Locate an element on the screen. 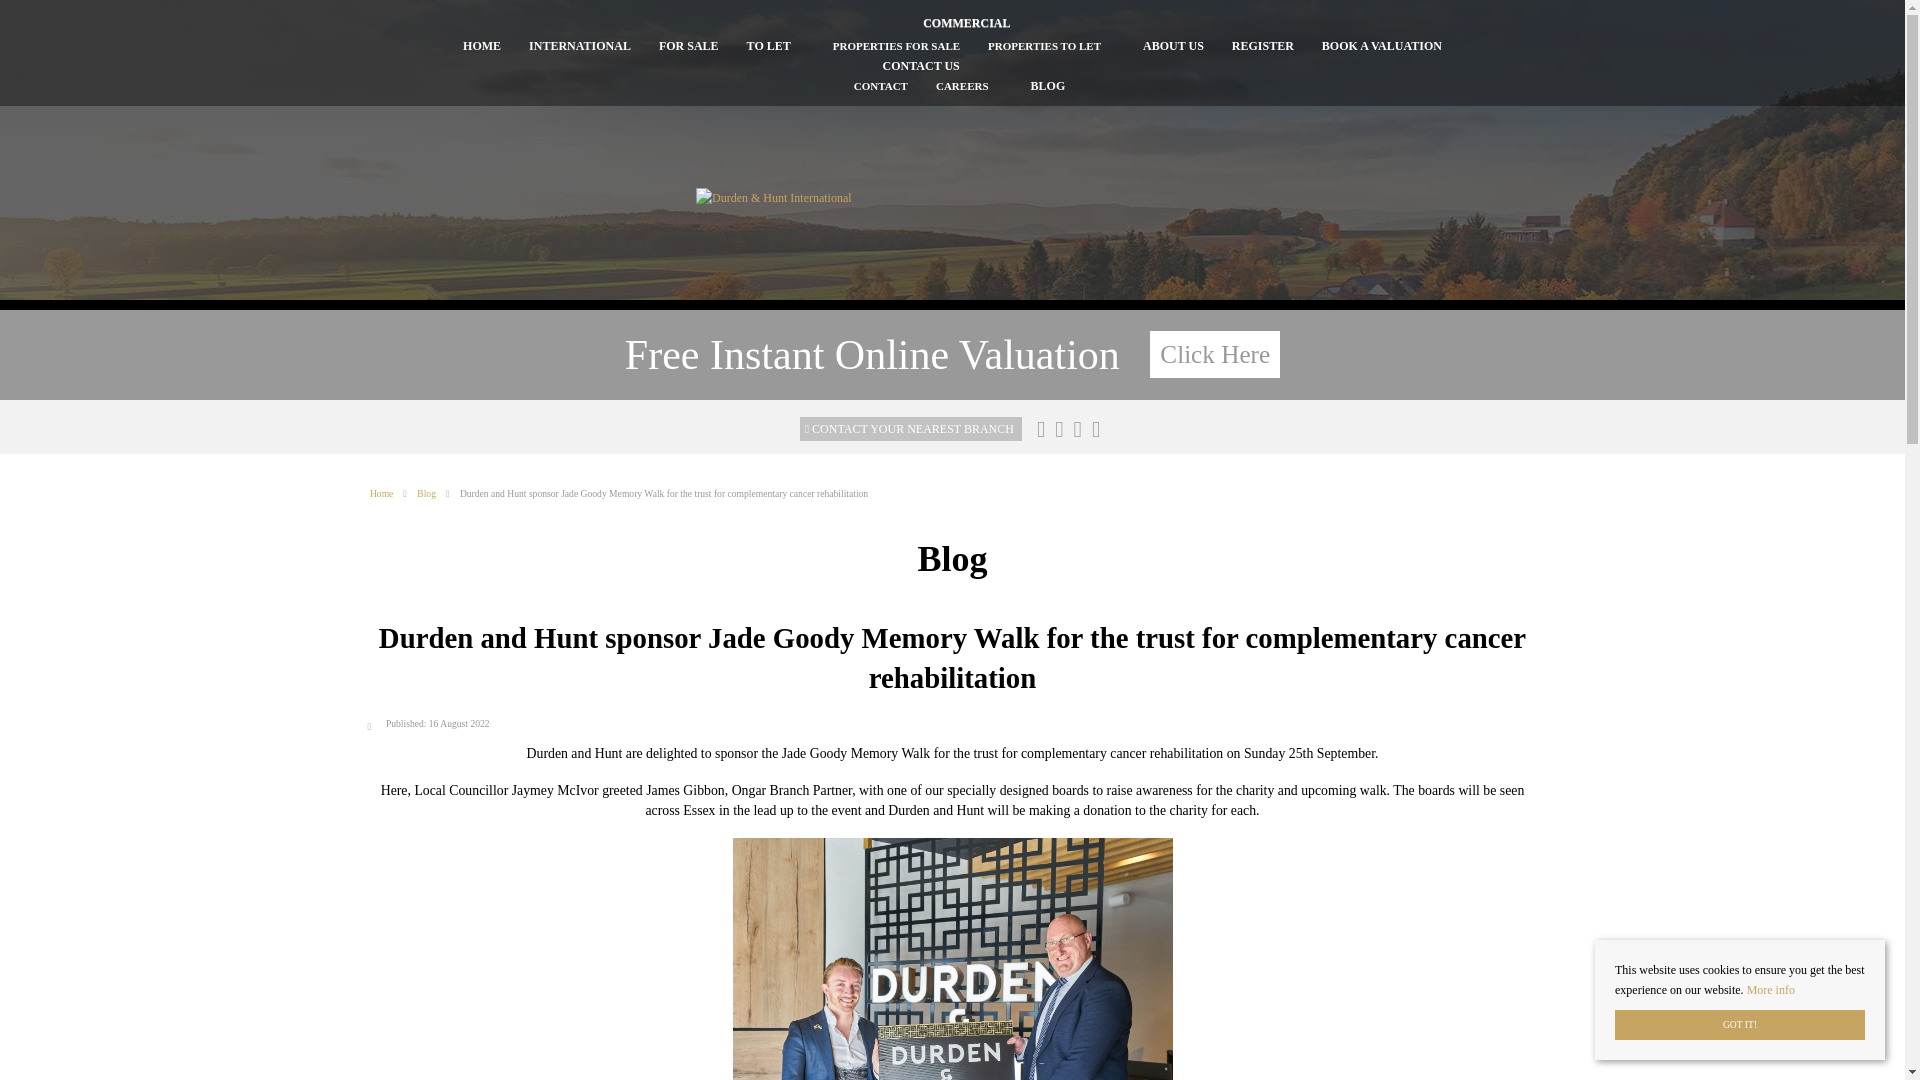 This screenshot has width=1920, height=1080. ABOUT US is located at coordinates (1172, 46).